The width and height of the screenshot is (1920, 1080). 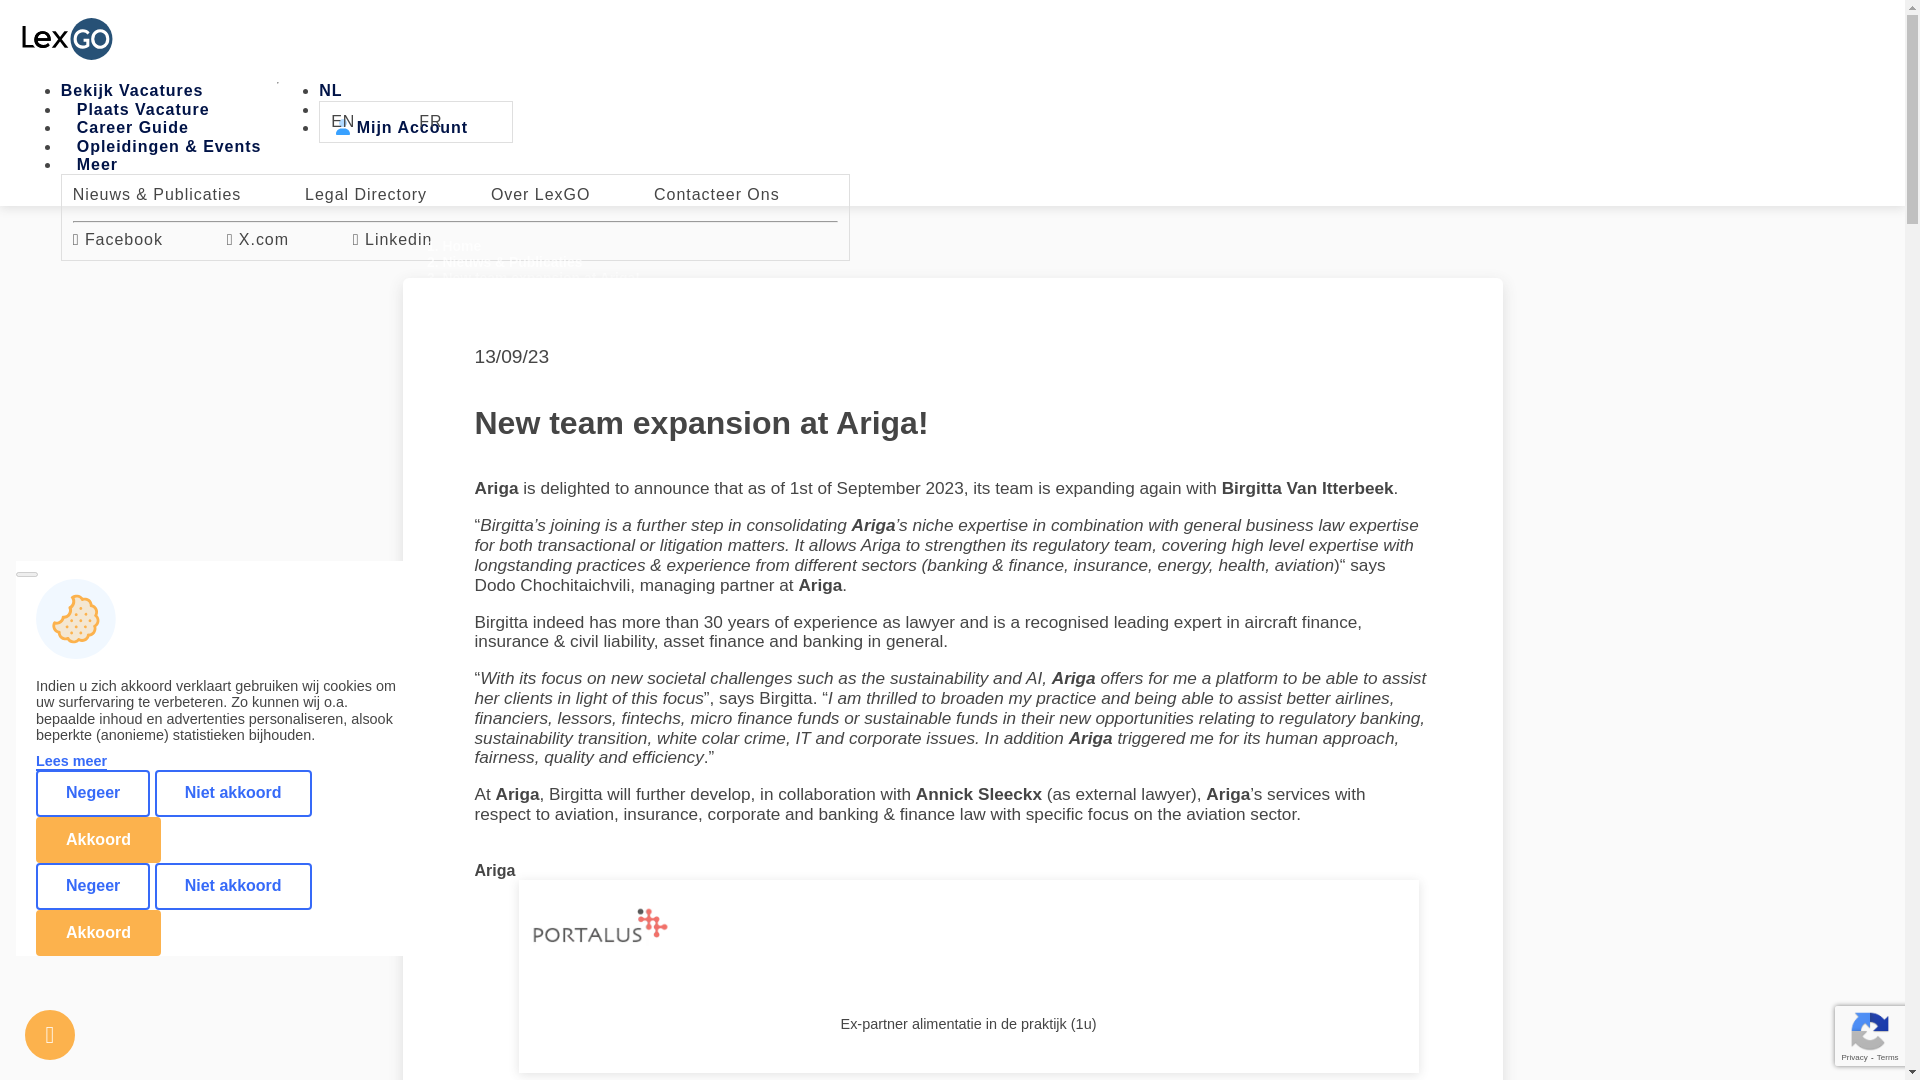 What do you see at coordinates (98, 932) in the screenshot?
I see `Akkoord` at bounding box center [98, 932].